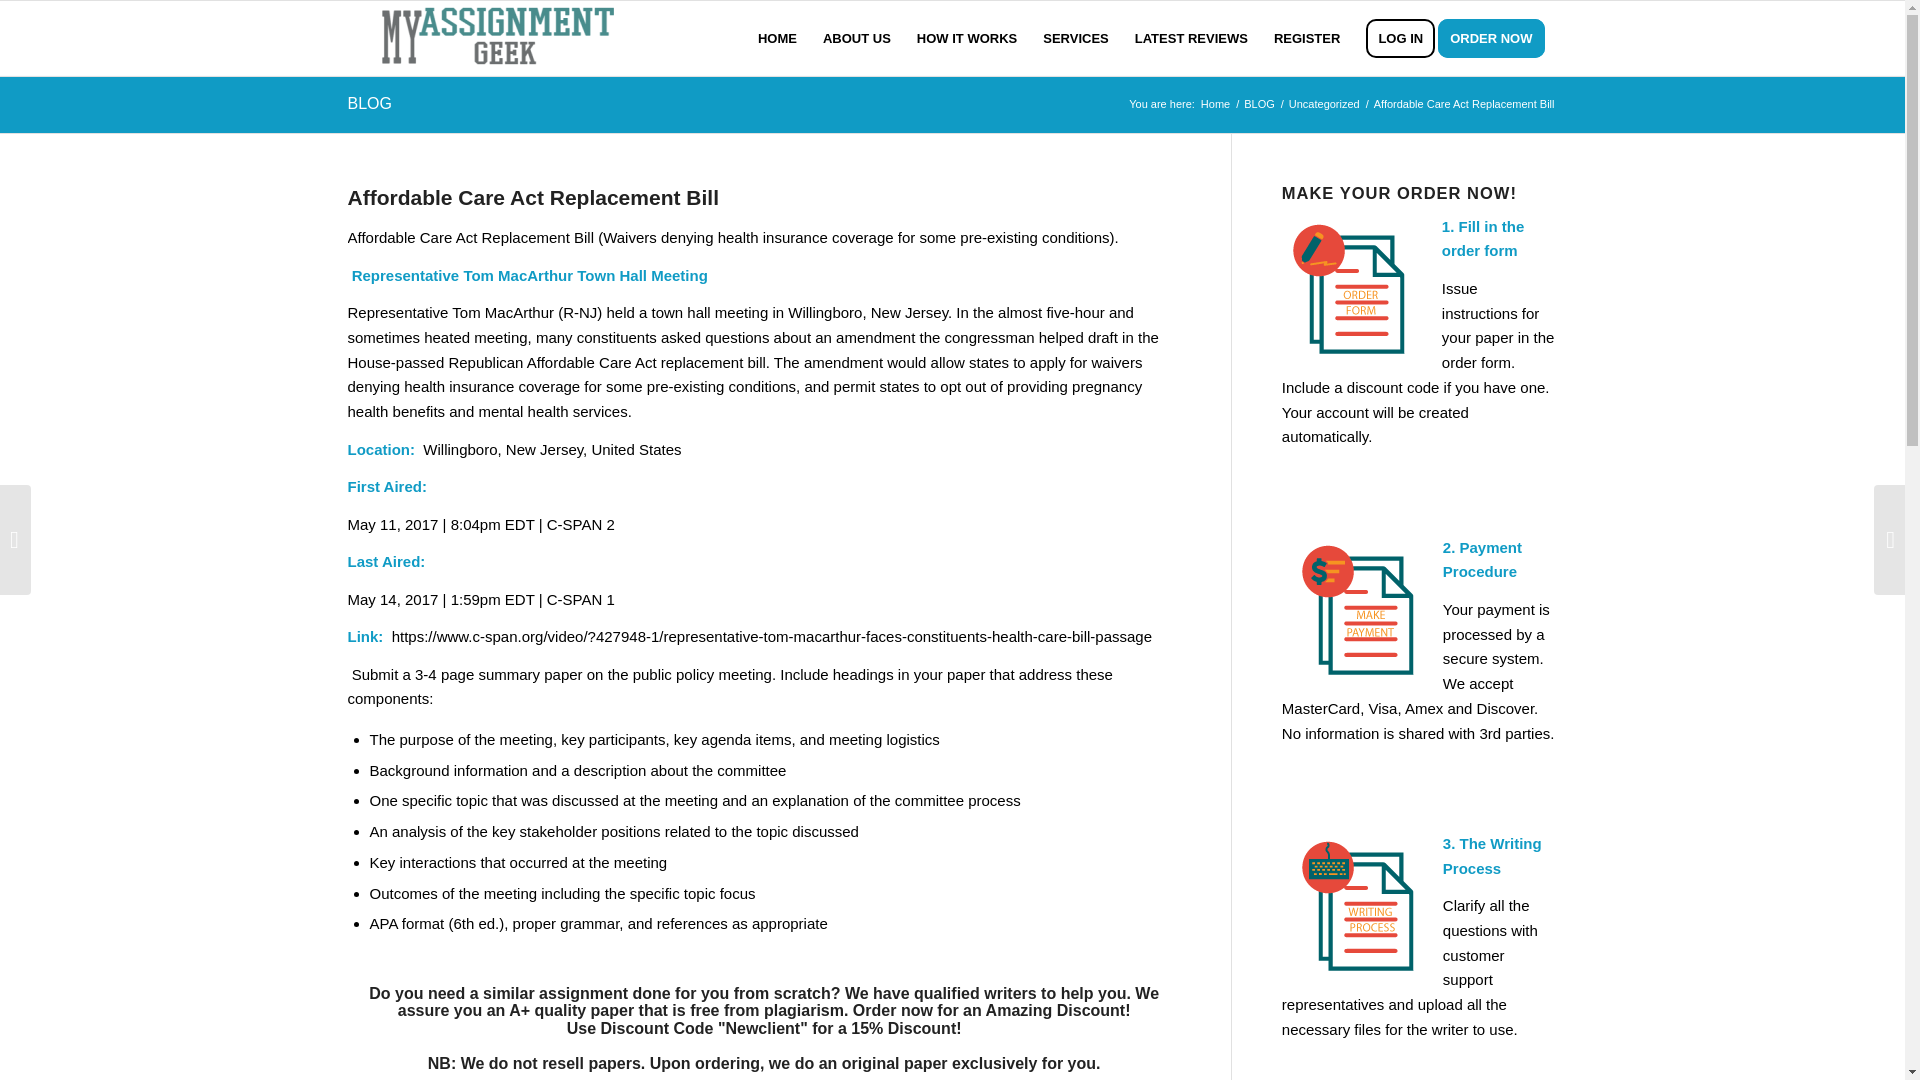  I want to click on LOG IN, so click(1400, 38).